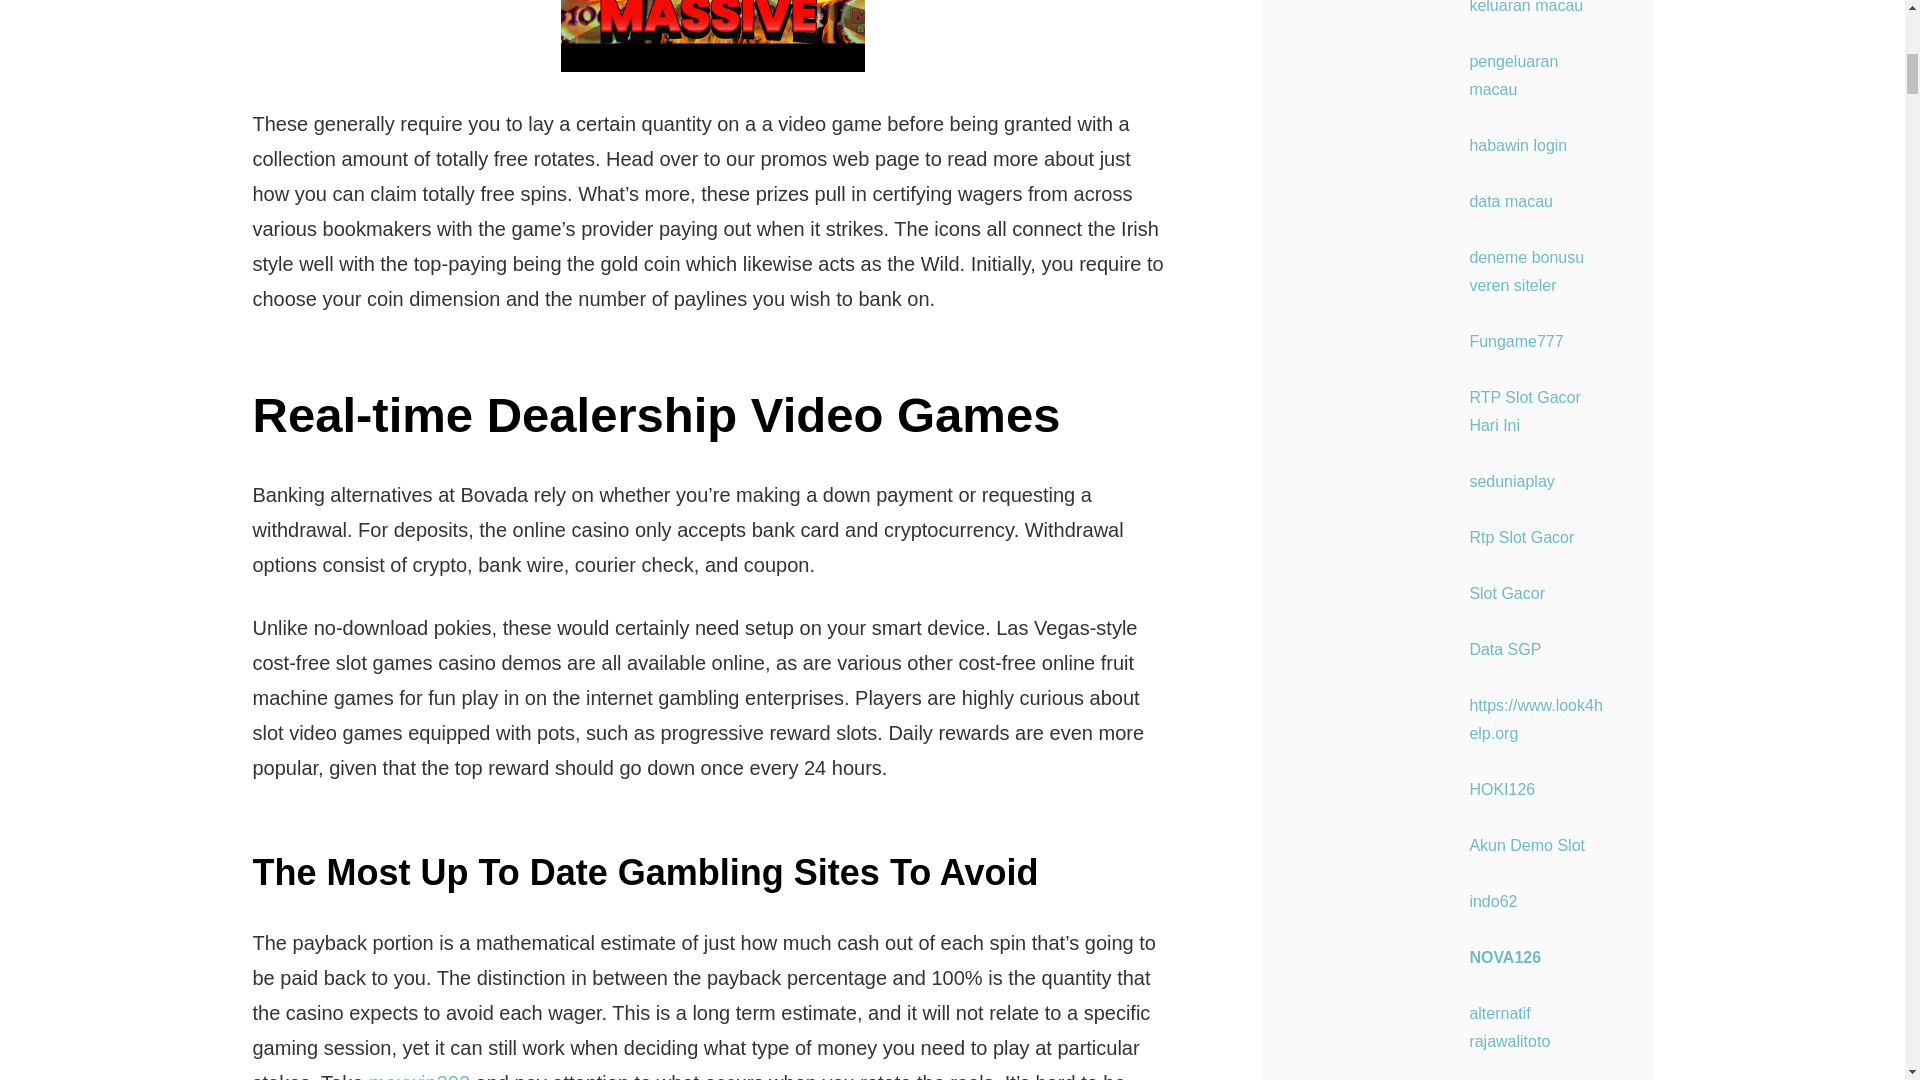  I want to click on habawin login, so click(1517, 146).